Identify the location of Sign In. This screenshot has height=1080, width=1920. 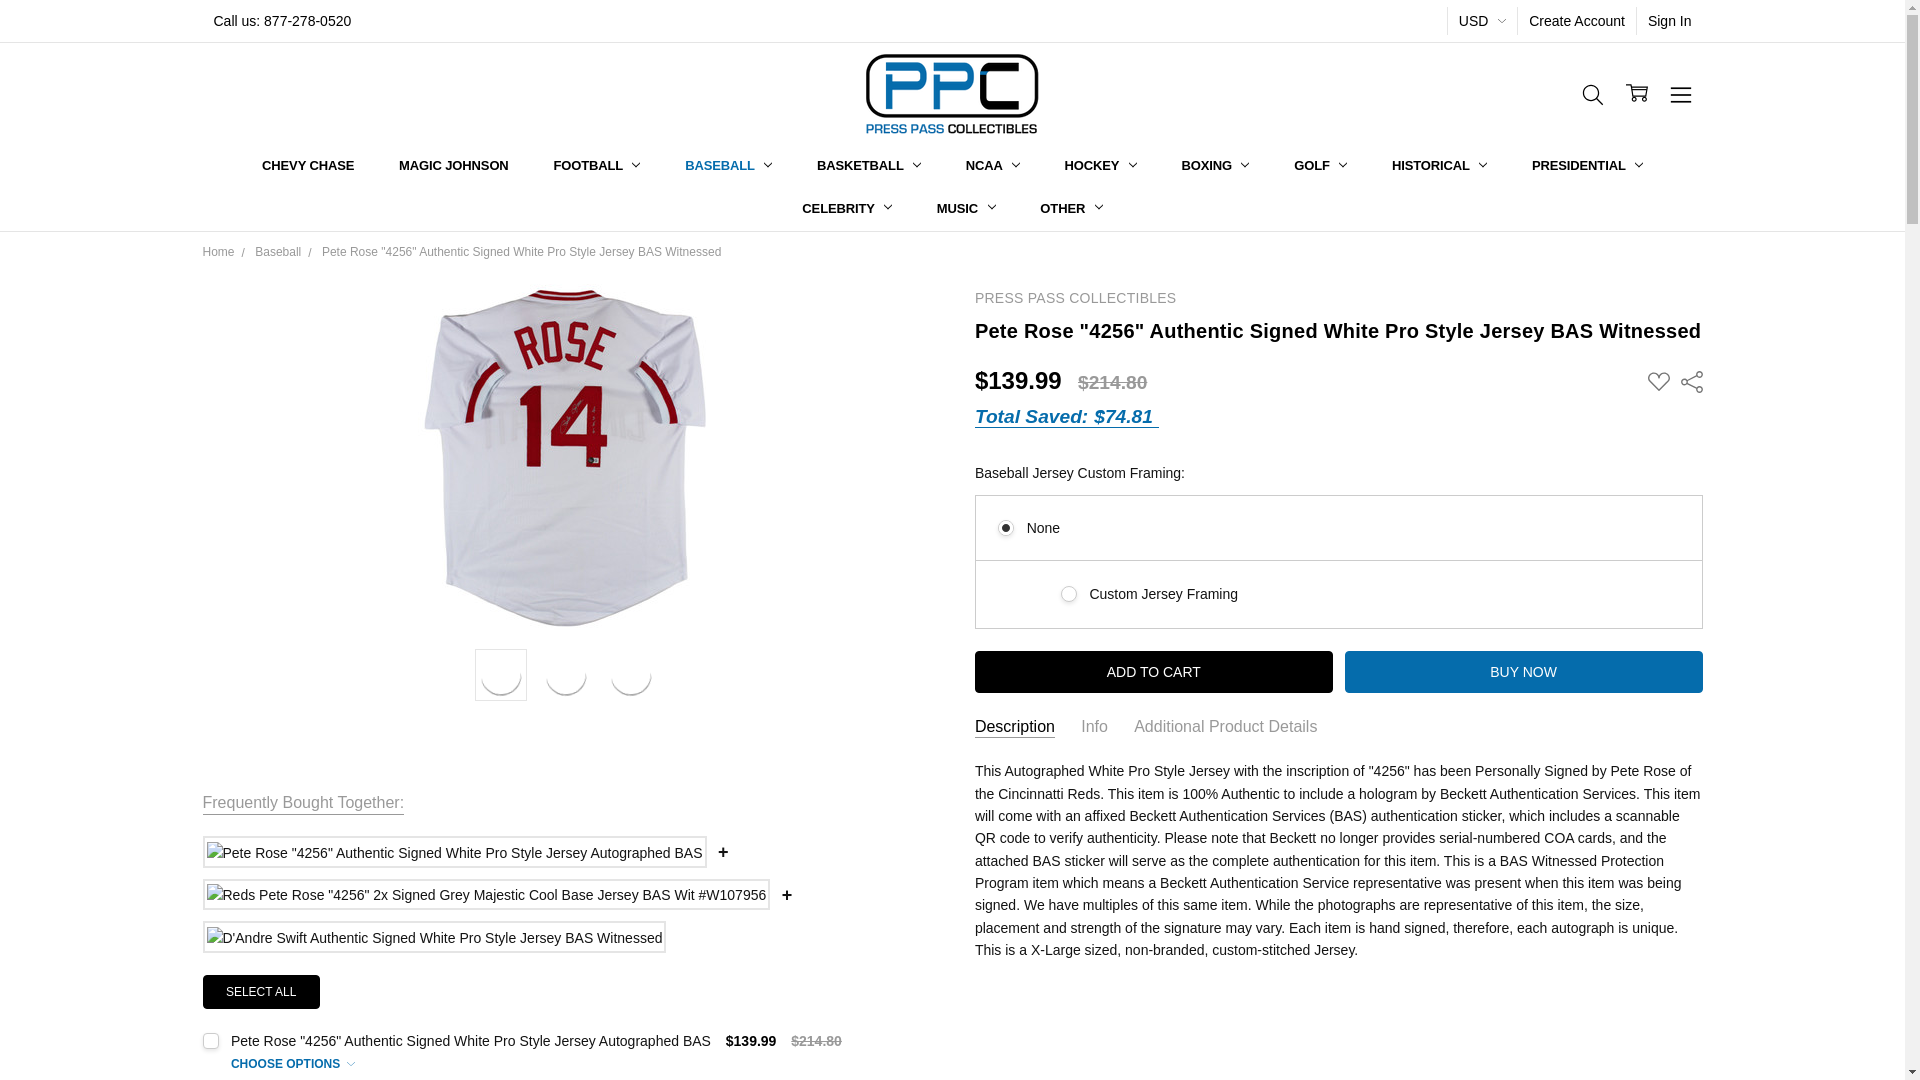
(1670, 20).